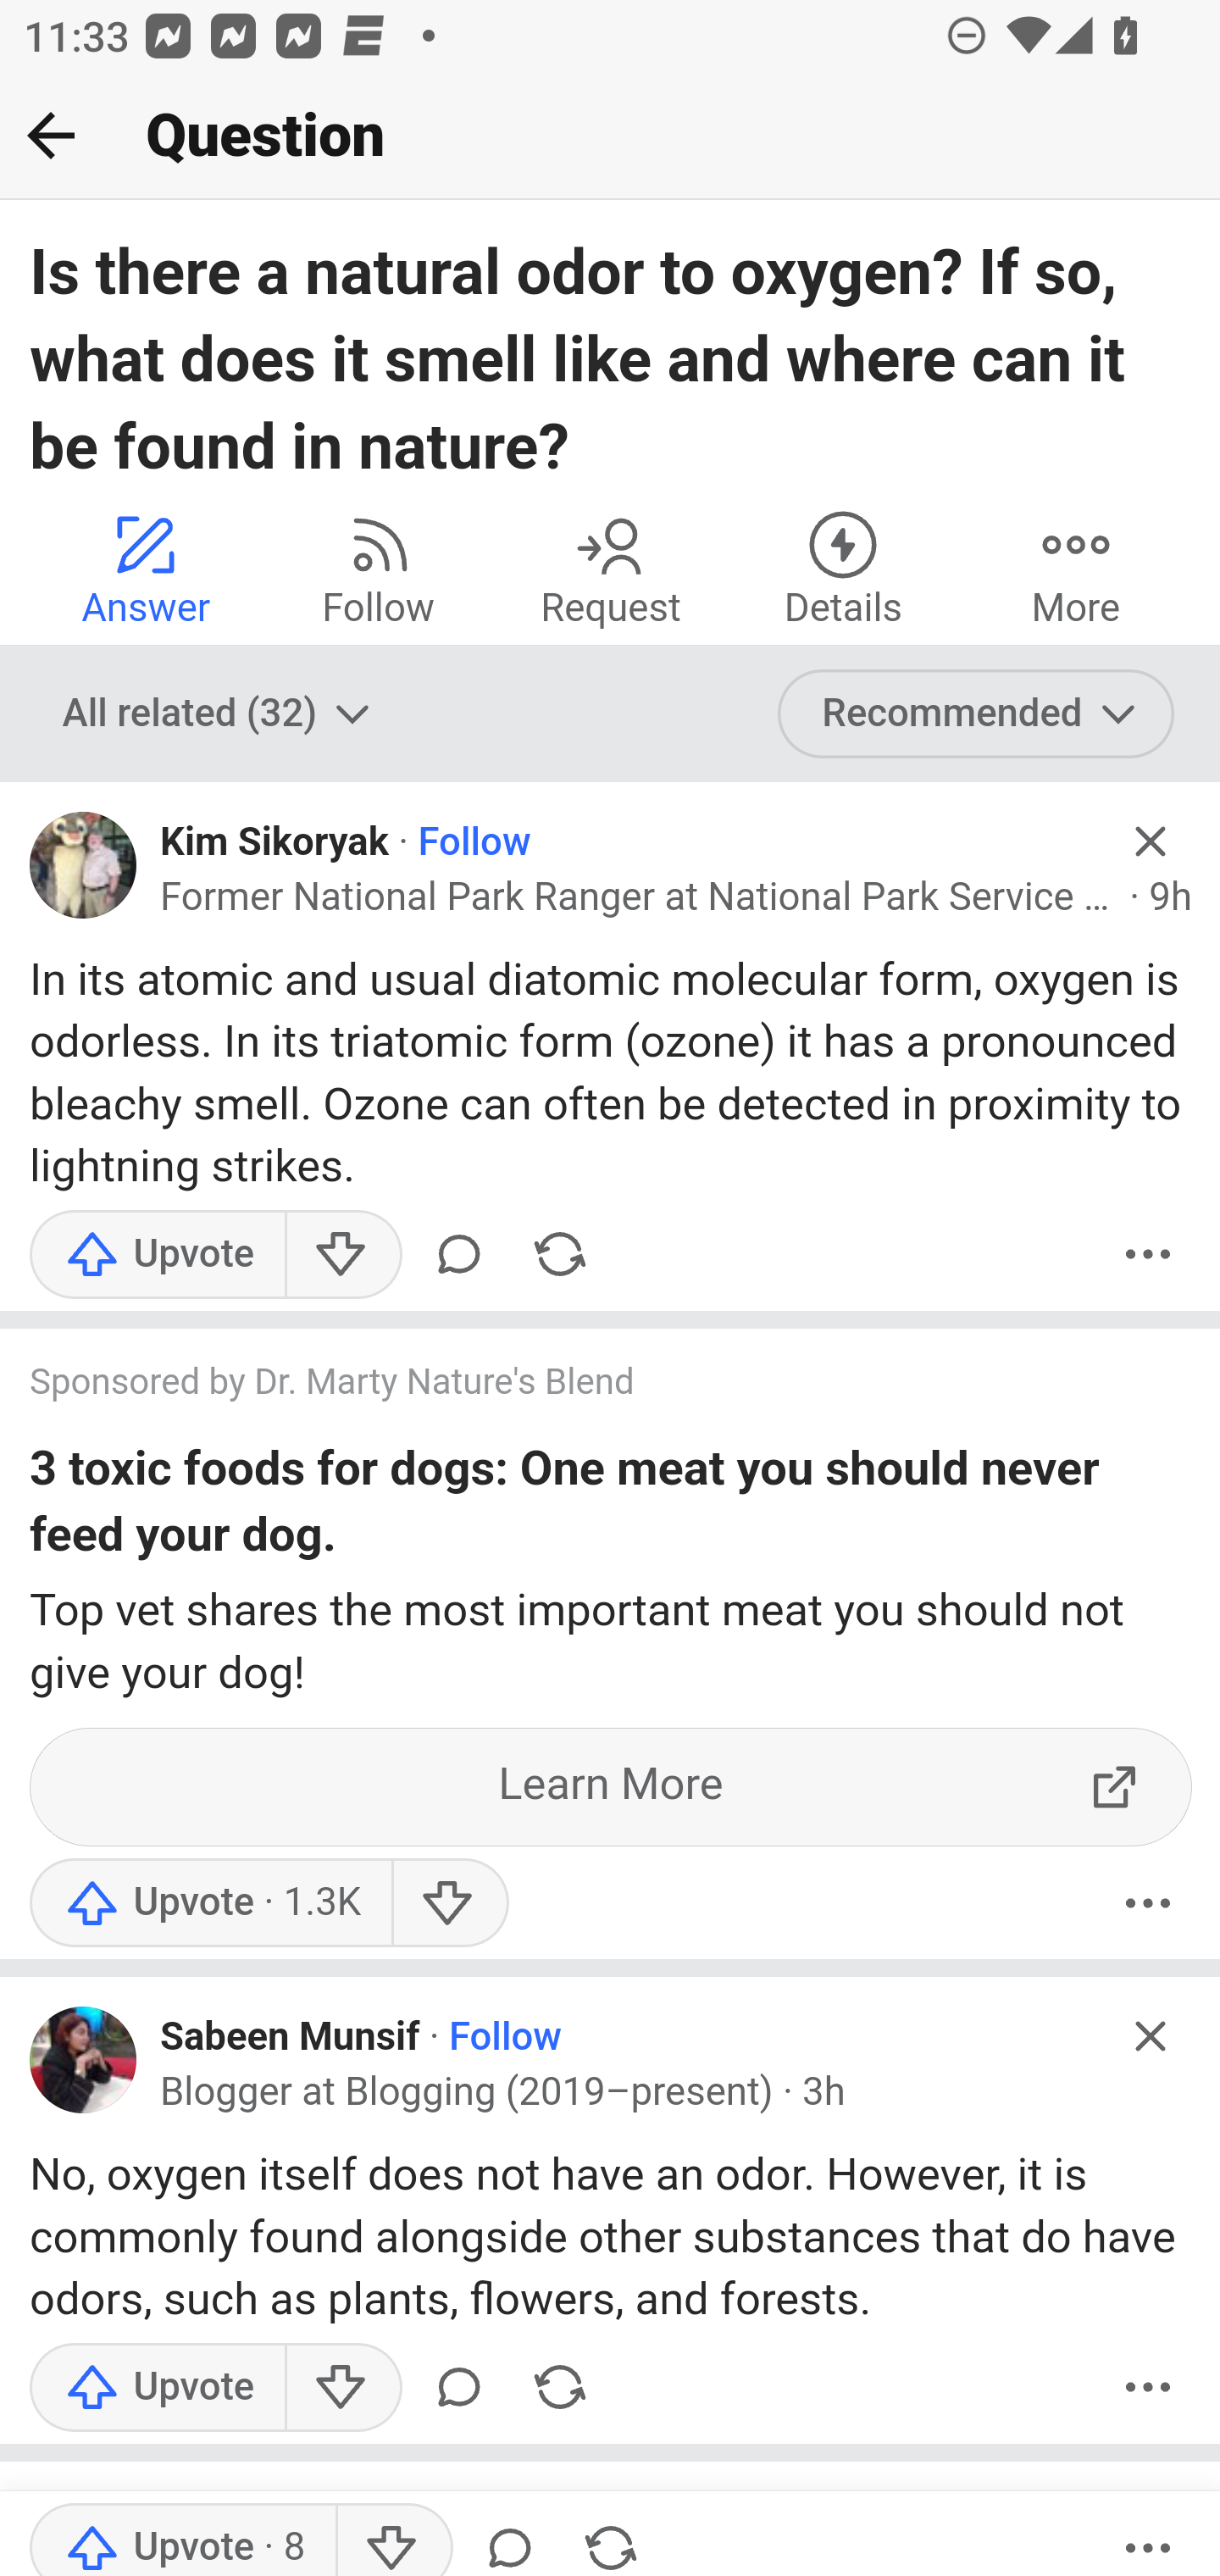  Describe the element at coordinates (183, 2539) in the screenshot. I see `Upvote` at that location.